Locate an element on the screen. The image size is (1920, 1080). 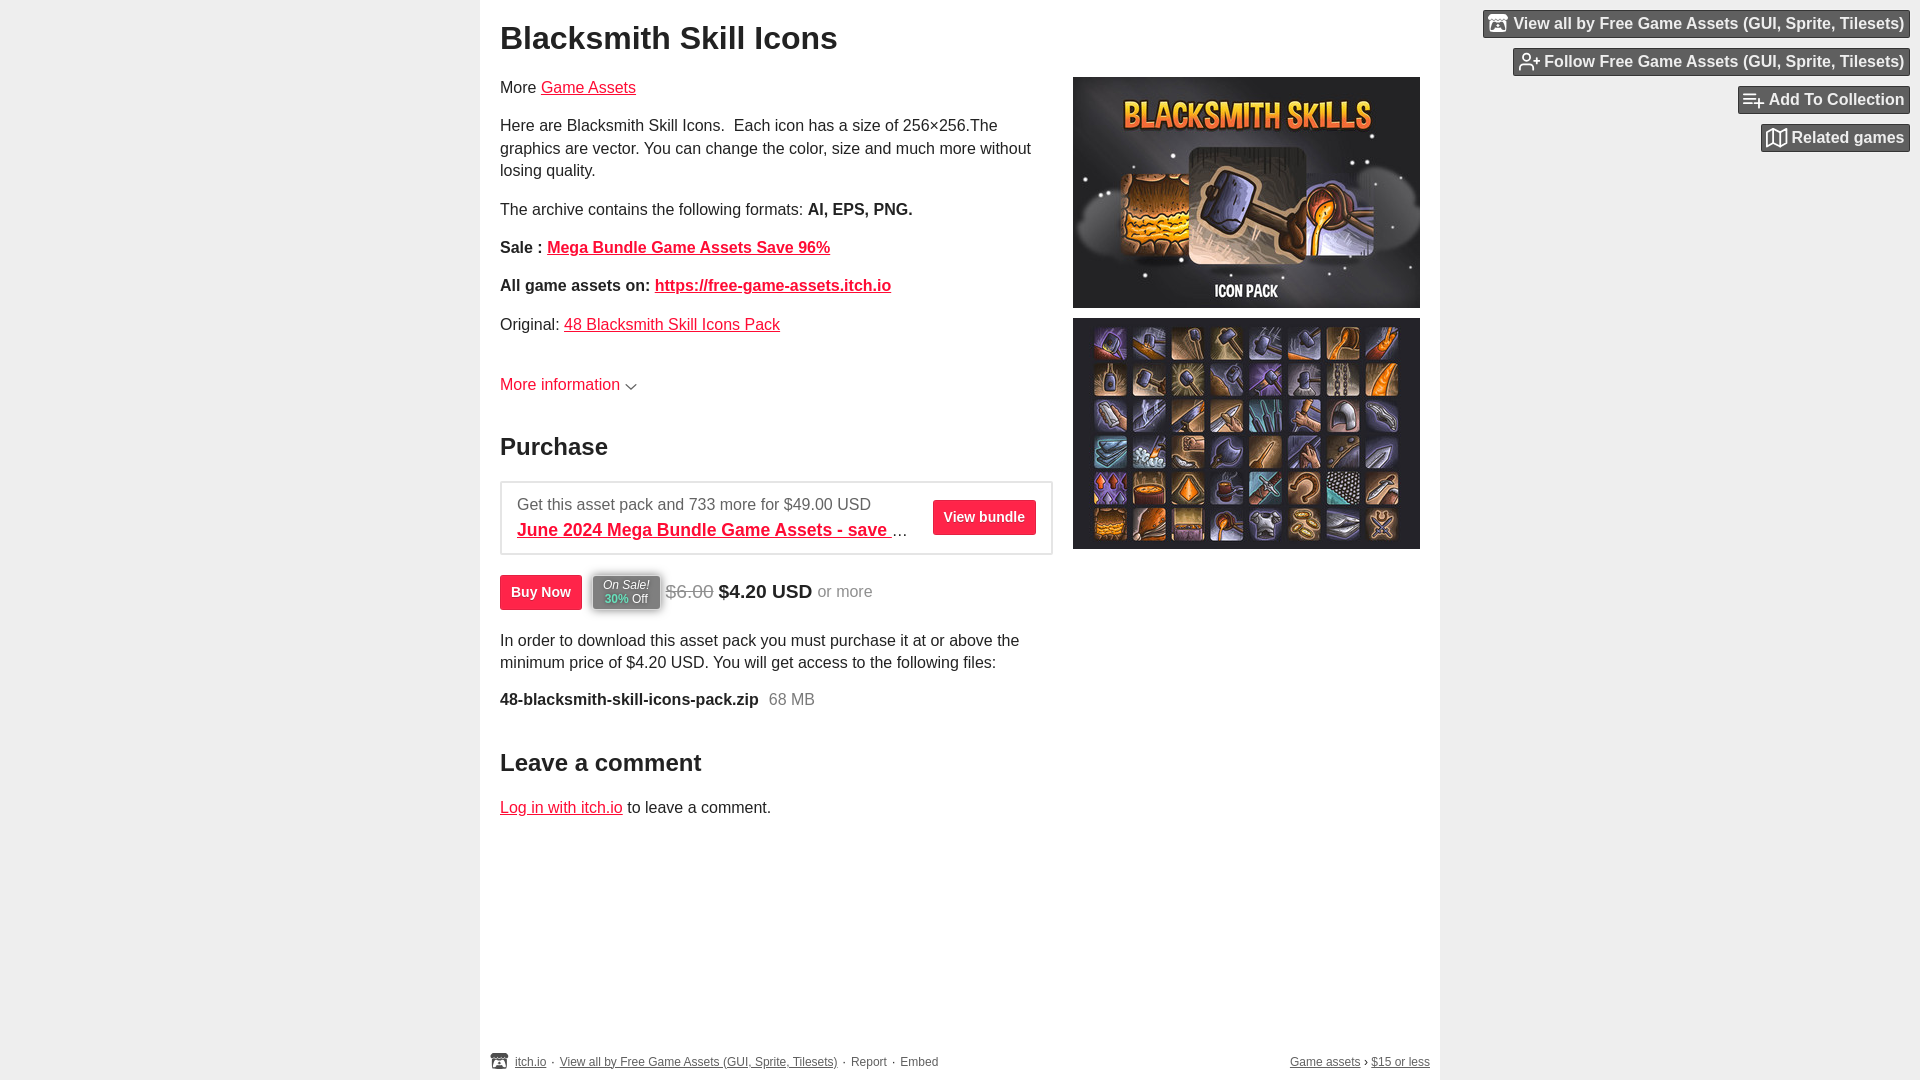
Related games is located at coordinates (1835, 138).